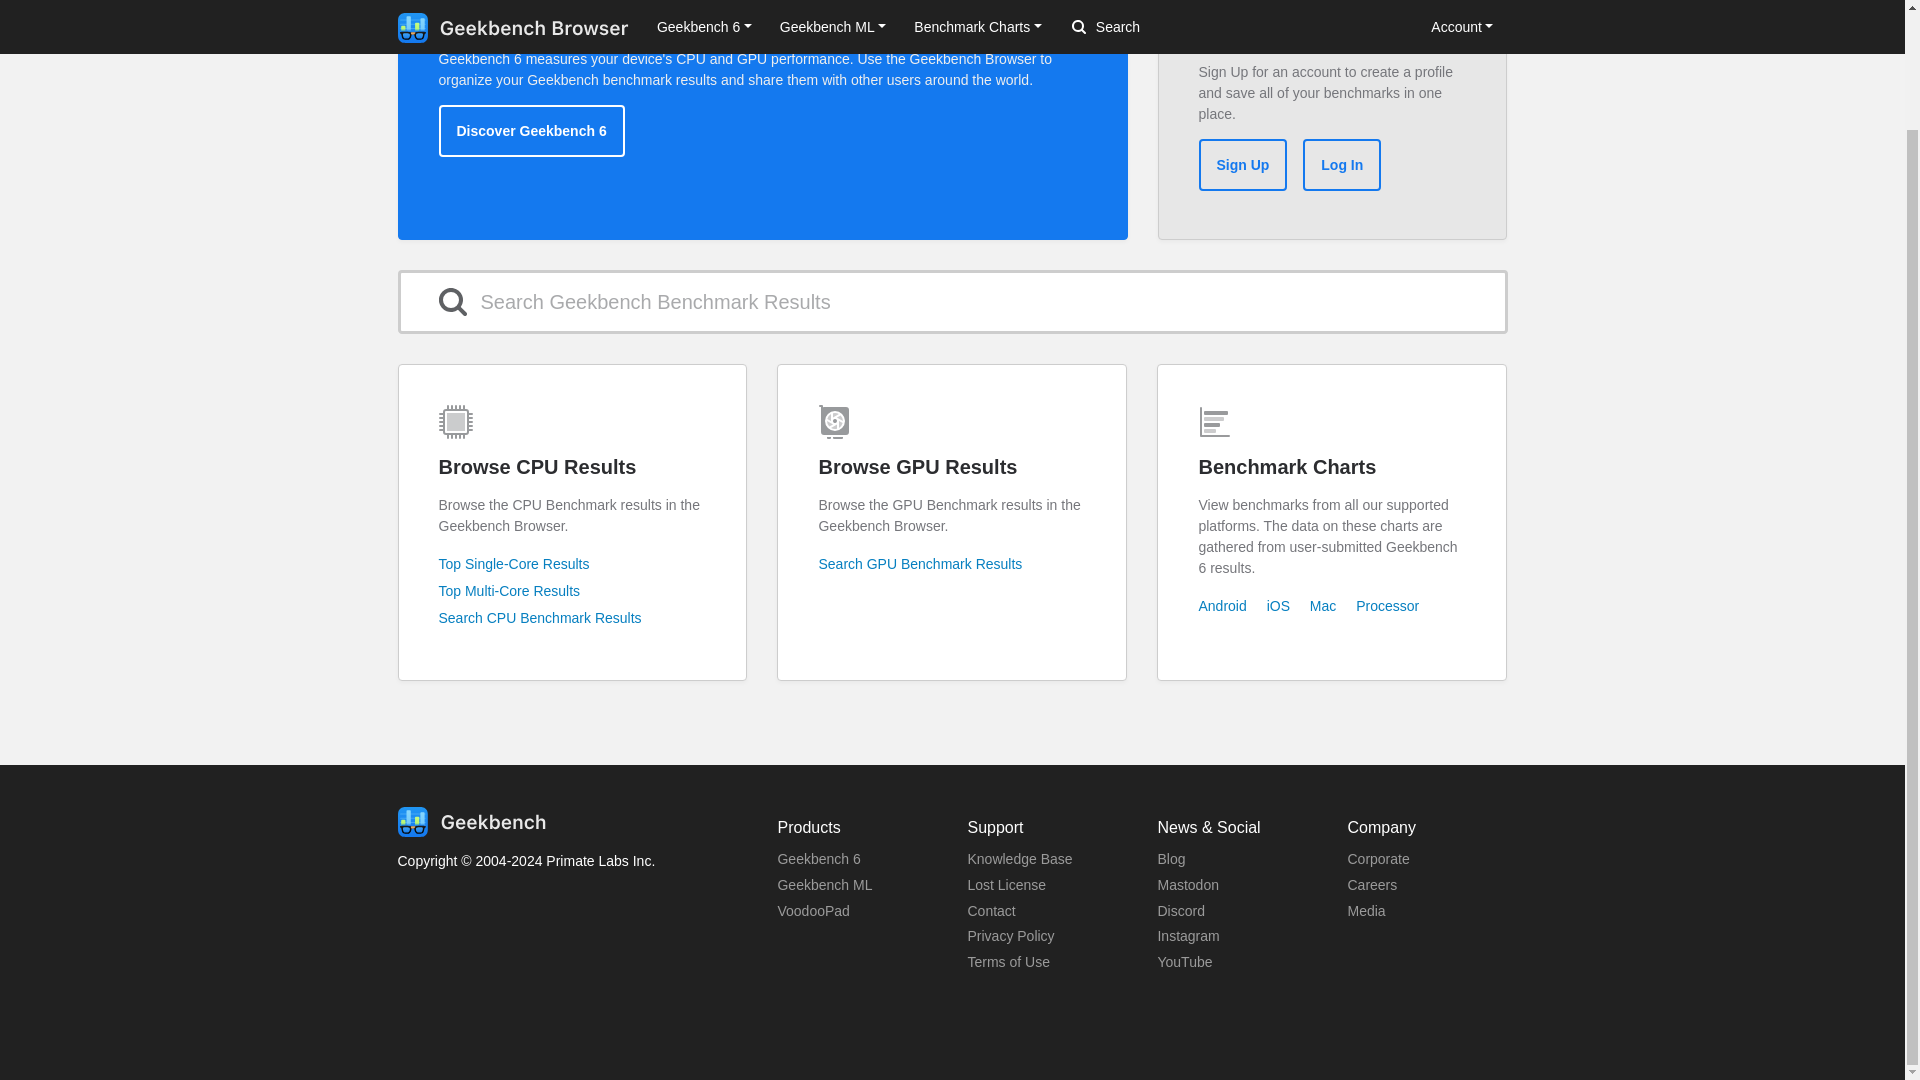 The width and height of the screenshot is (1920, 1080). Describe the element at coordinates (1342, 165) in the screenshot. I see `Log In` at that location.